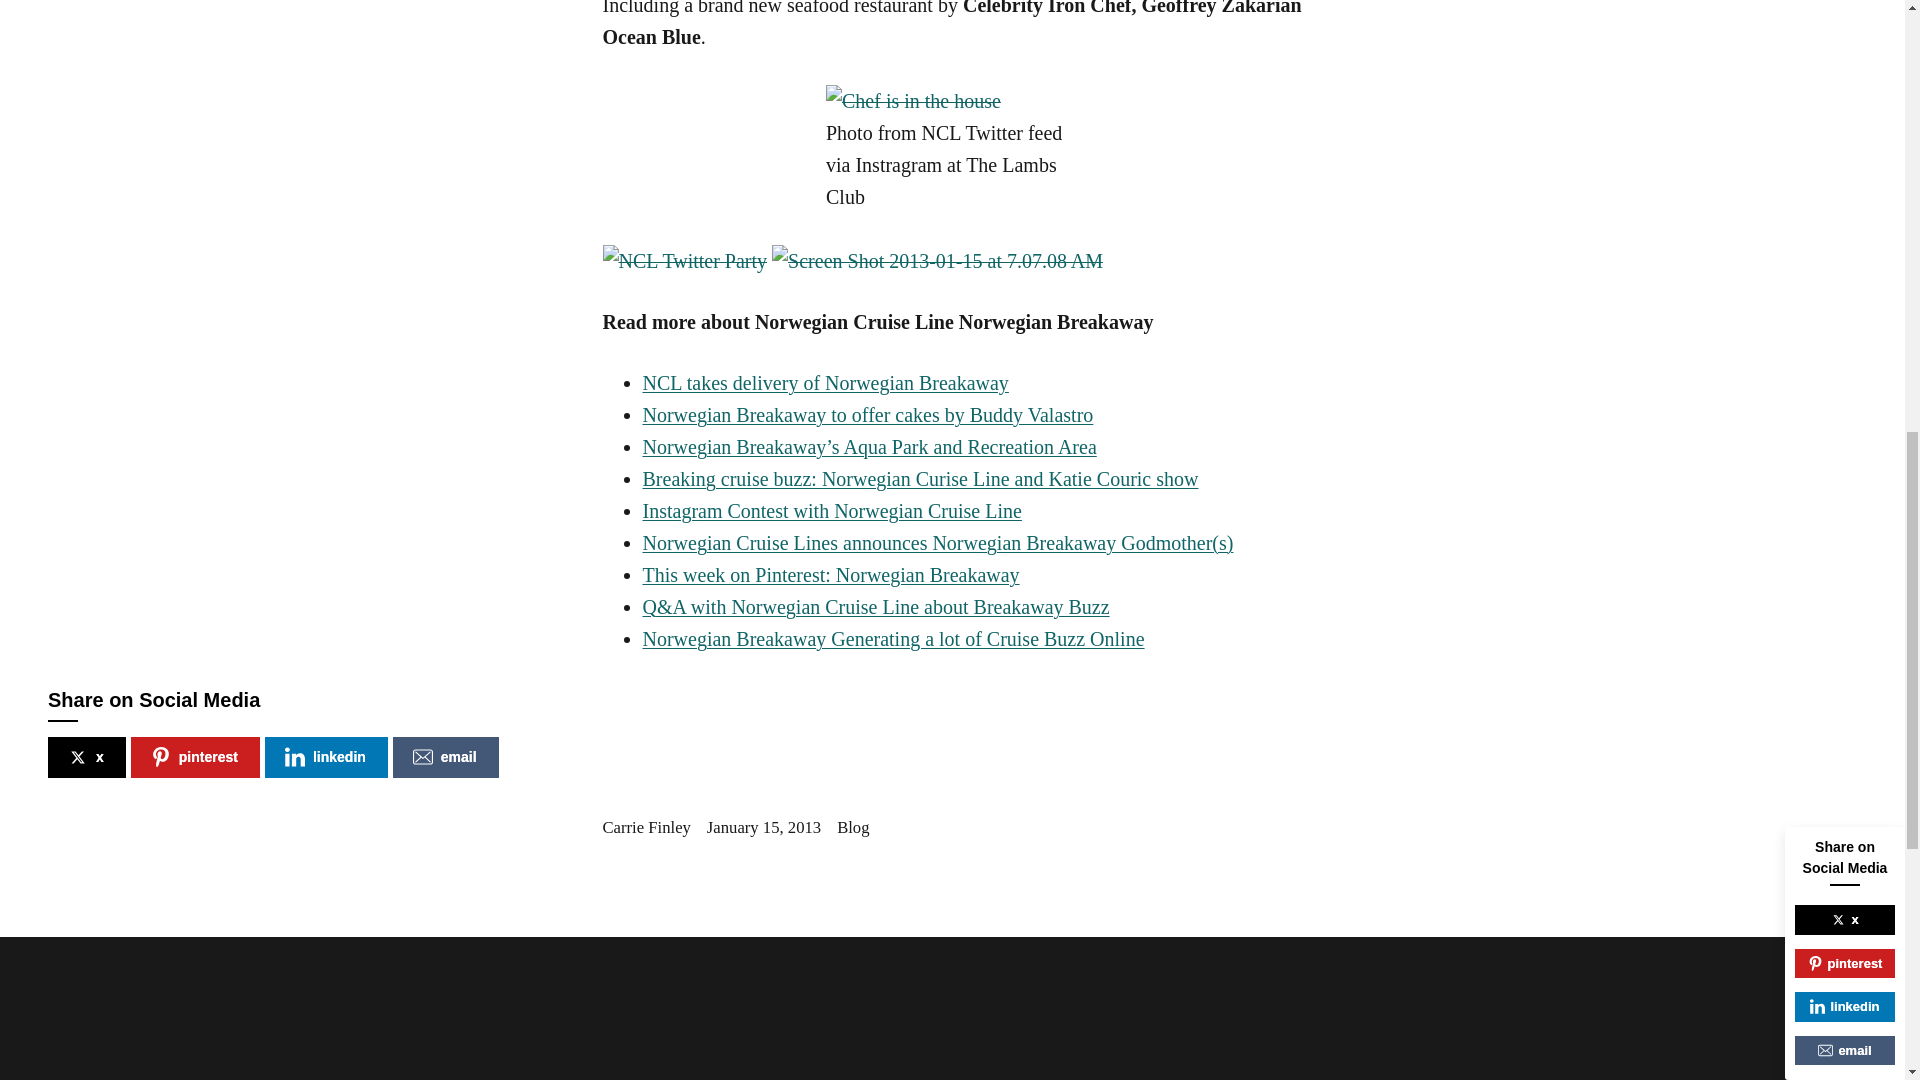 This screenshot has height=1080, width=1920. What do you see at coordinates (446, 756) in the screenshot?
I see `email` at bounding box center [446, 756].